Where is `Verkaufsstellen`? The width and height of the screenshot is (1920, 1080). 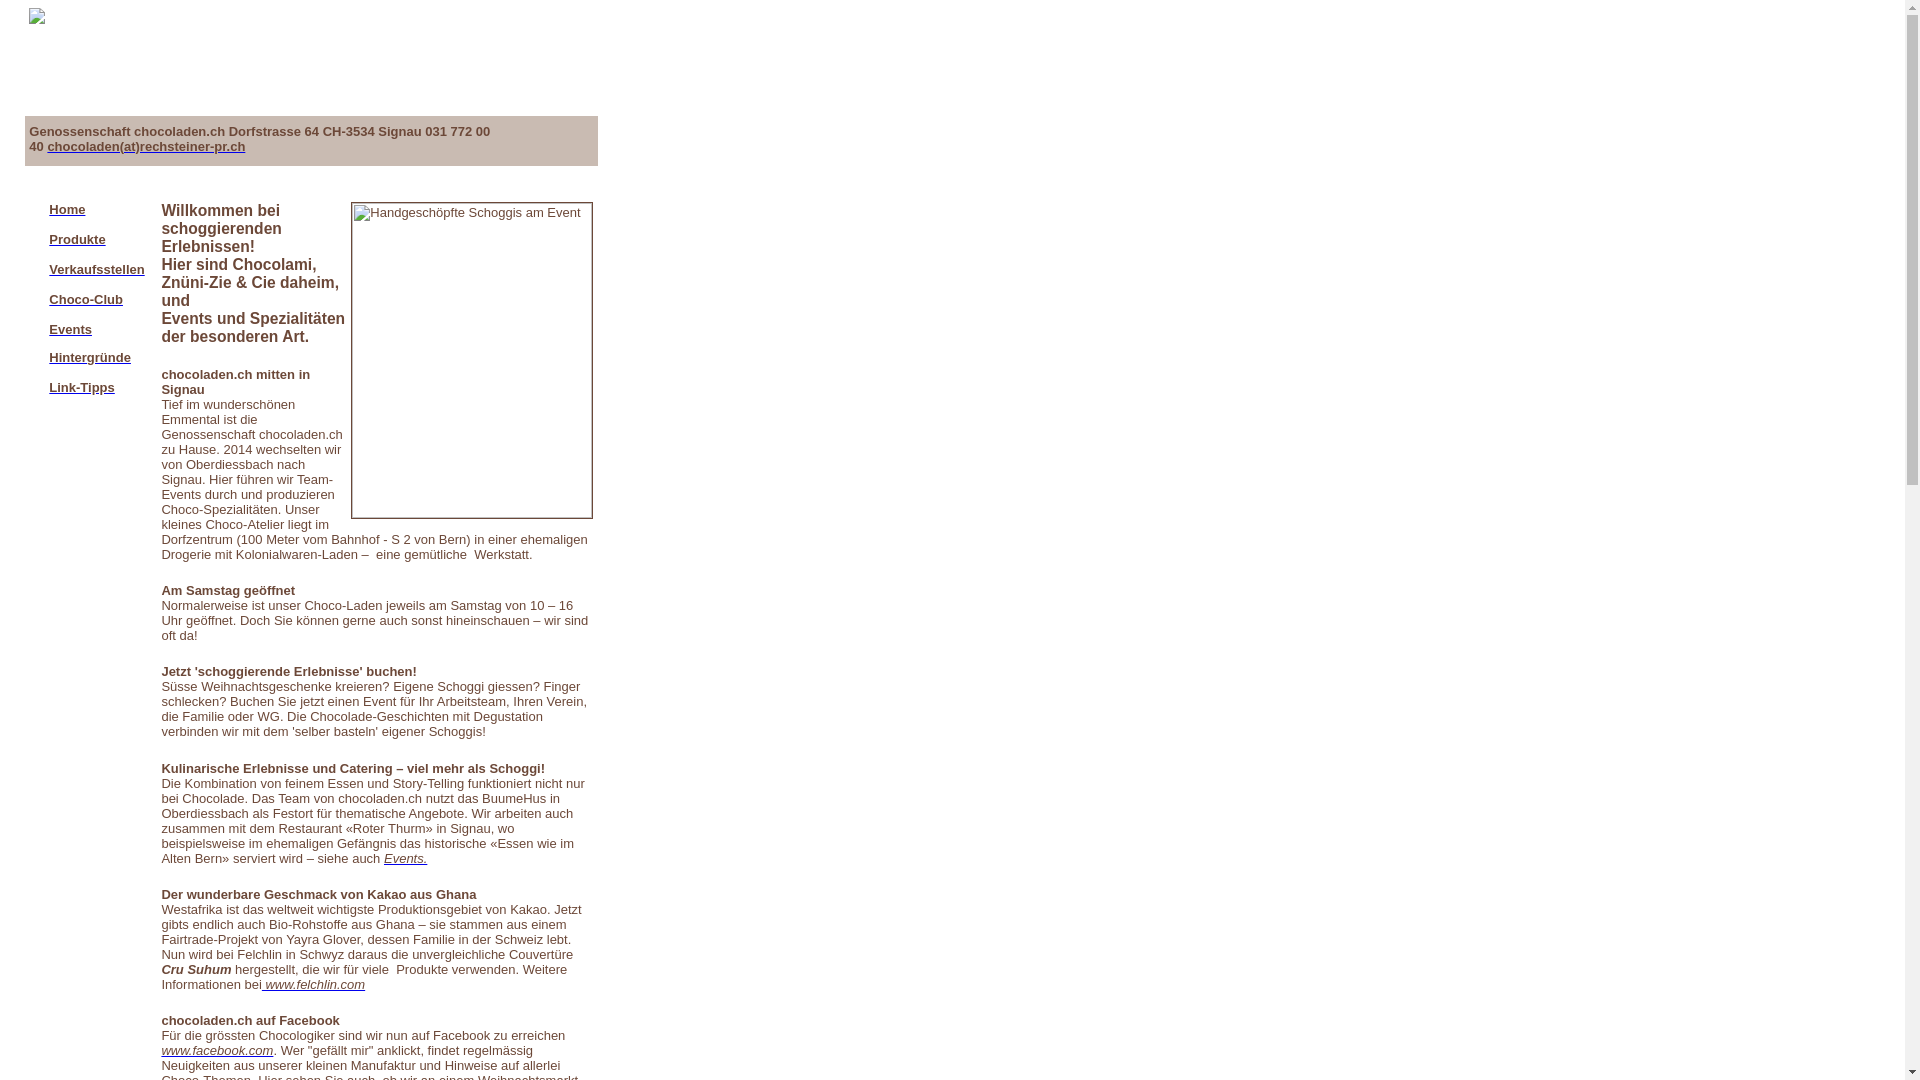 Verkaufsstellen is located at coordinates (96, 270).